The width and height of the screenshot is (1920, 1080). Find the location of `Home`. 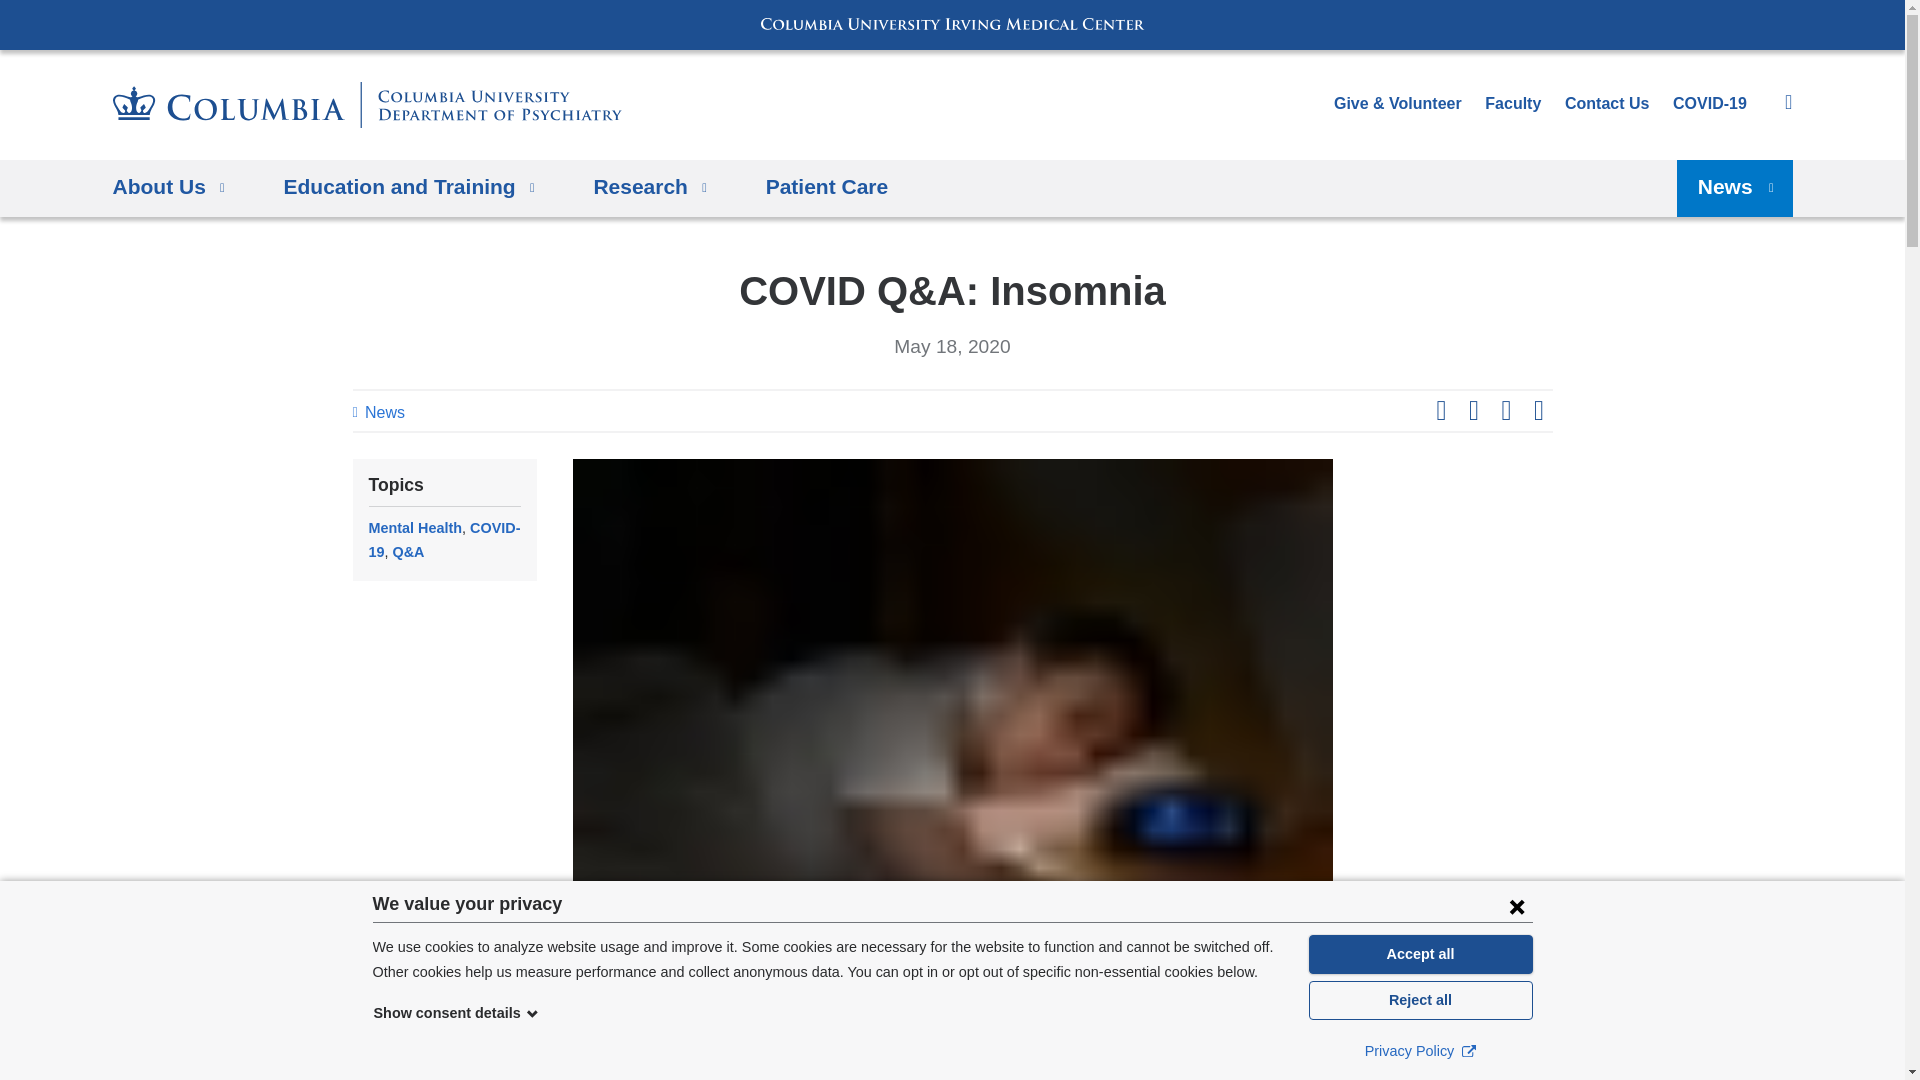

Home is located at coordinates (366, 105).